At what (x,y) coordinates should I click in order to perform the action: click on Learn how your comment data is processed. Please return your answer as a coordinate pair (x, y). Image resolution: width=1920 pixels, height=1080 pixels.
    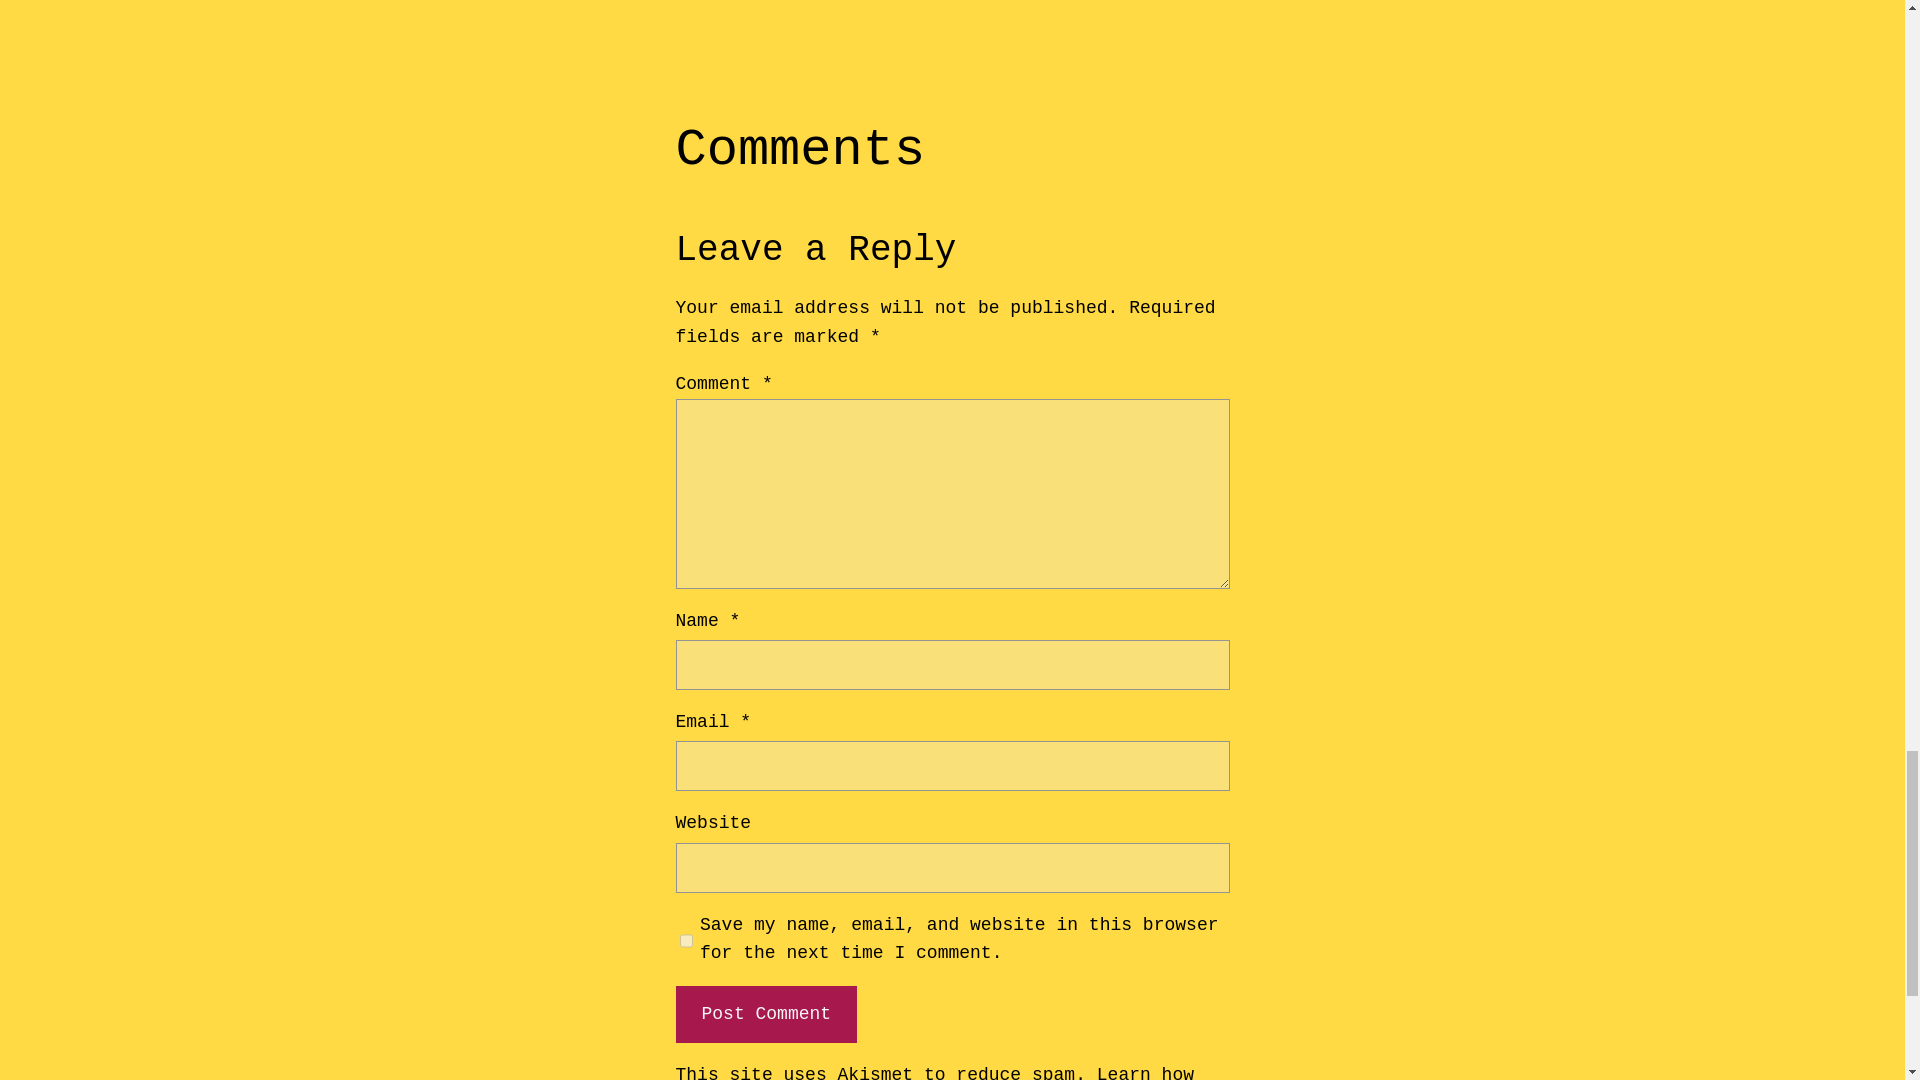
    Looking at the image, I should click on (934, 1072).